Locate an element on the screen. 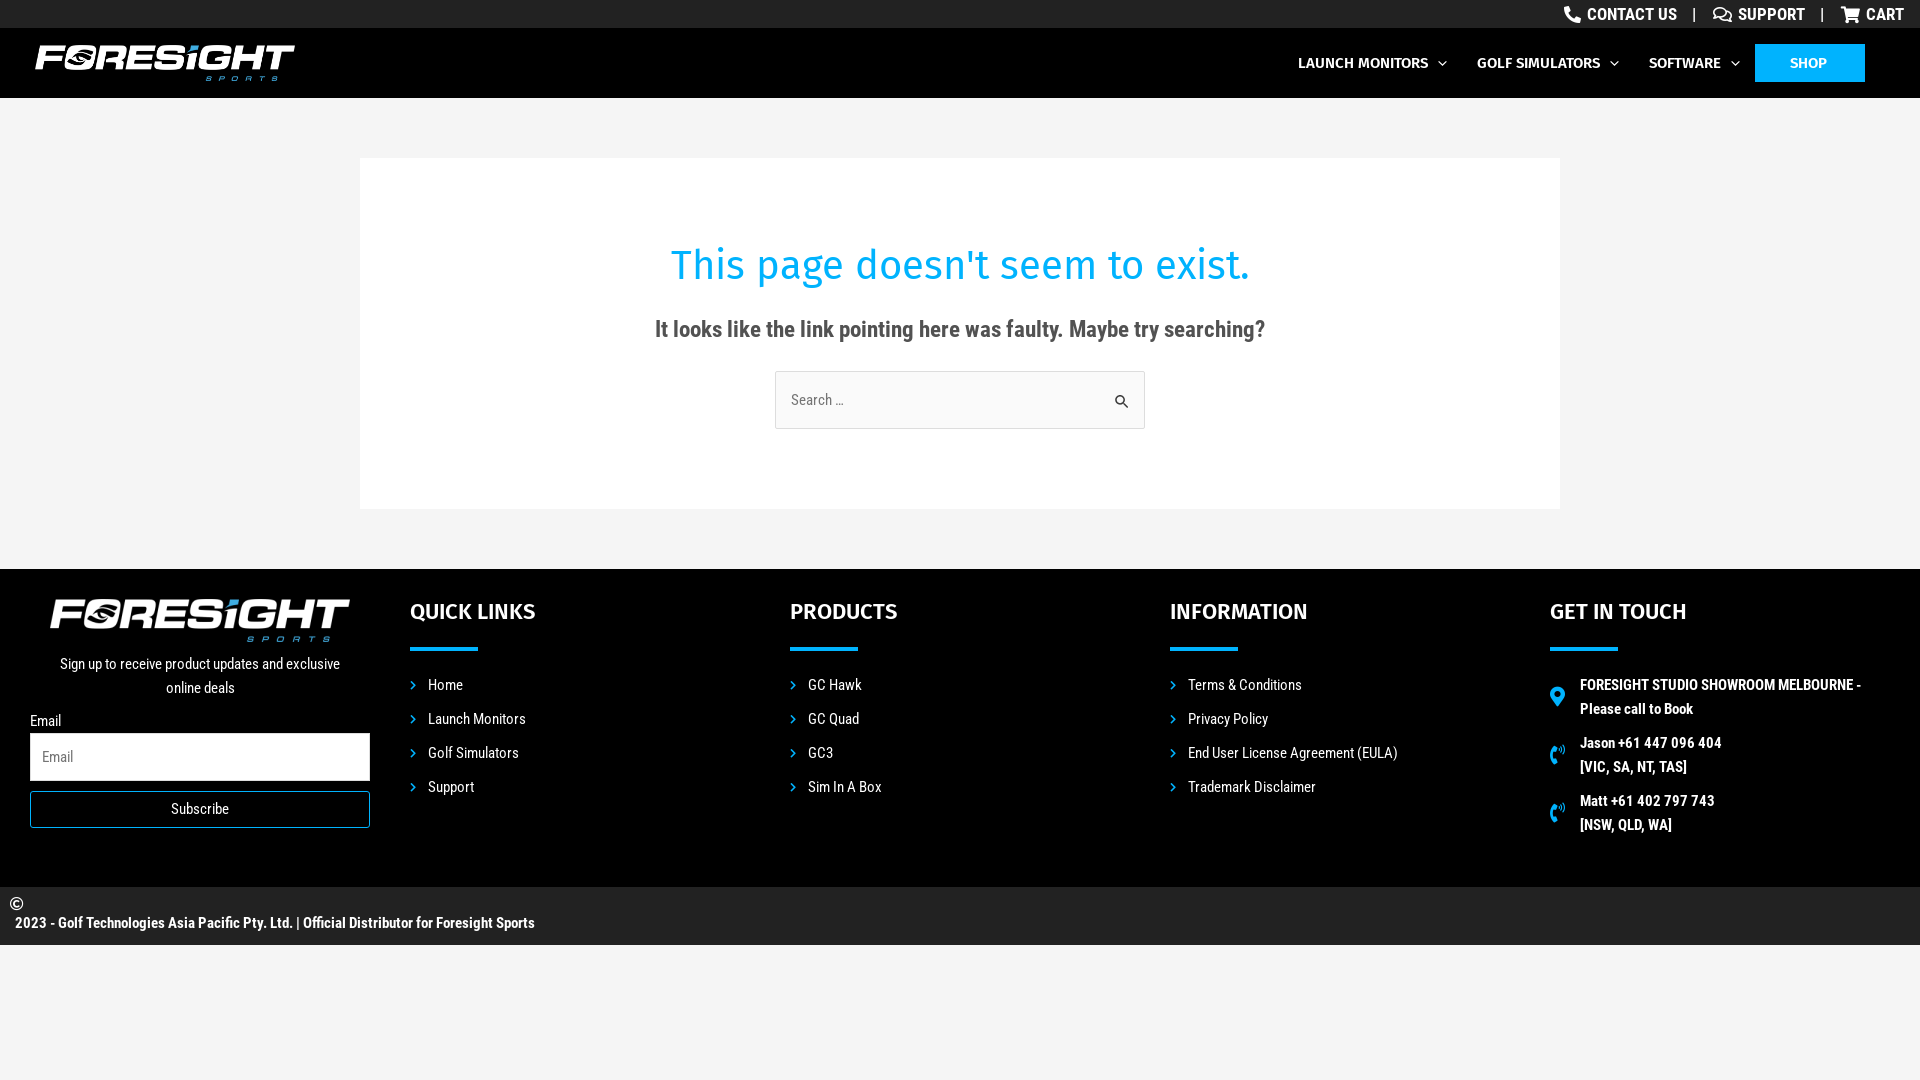 This screenshot has height=1080, width=1920. Matt +61 402 797 743
[NSW, QLD, WA] is located at coordinates (1632, 813).